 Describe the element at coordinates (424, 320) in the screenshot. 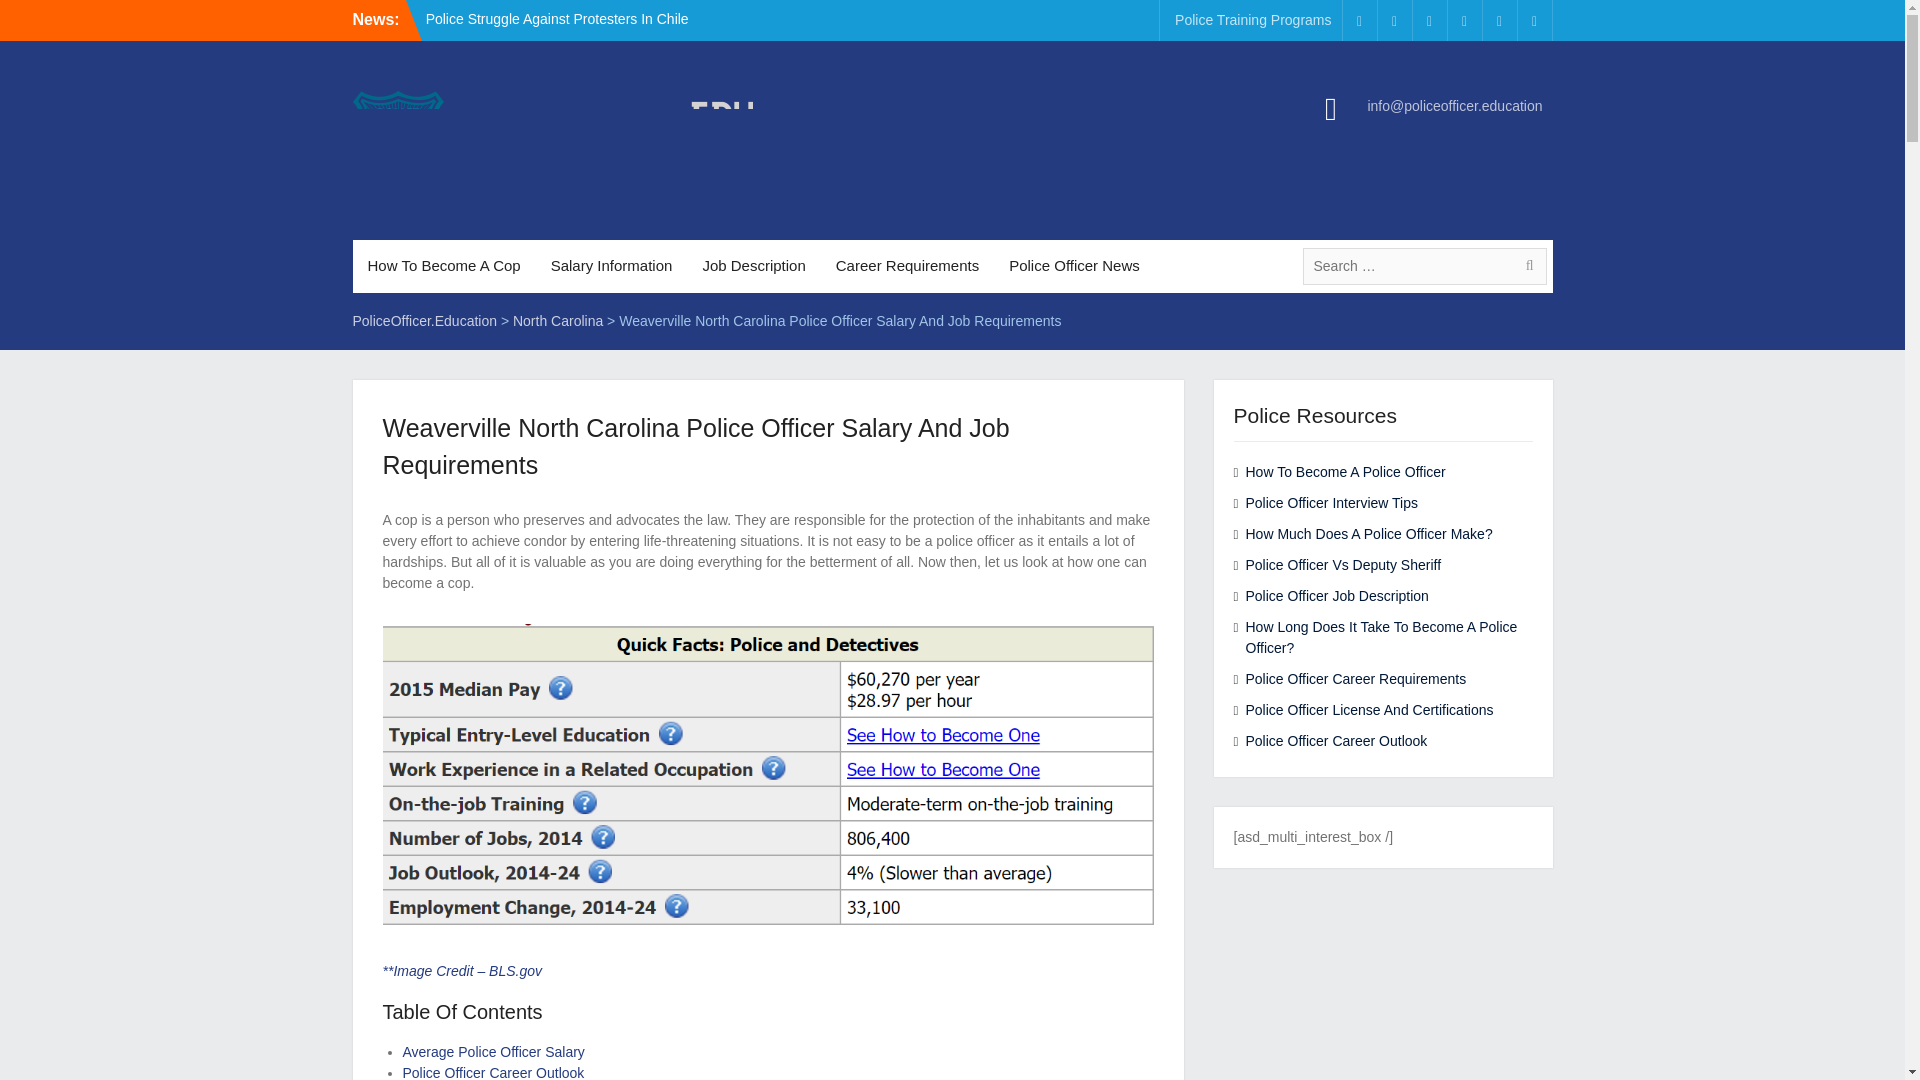

I see `Go to PoliceOfficer.Education.` at that location.